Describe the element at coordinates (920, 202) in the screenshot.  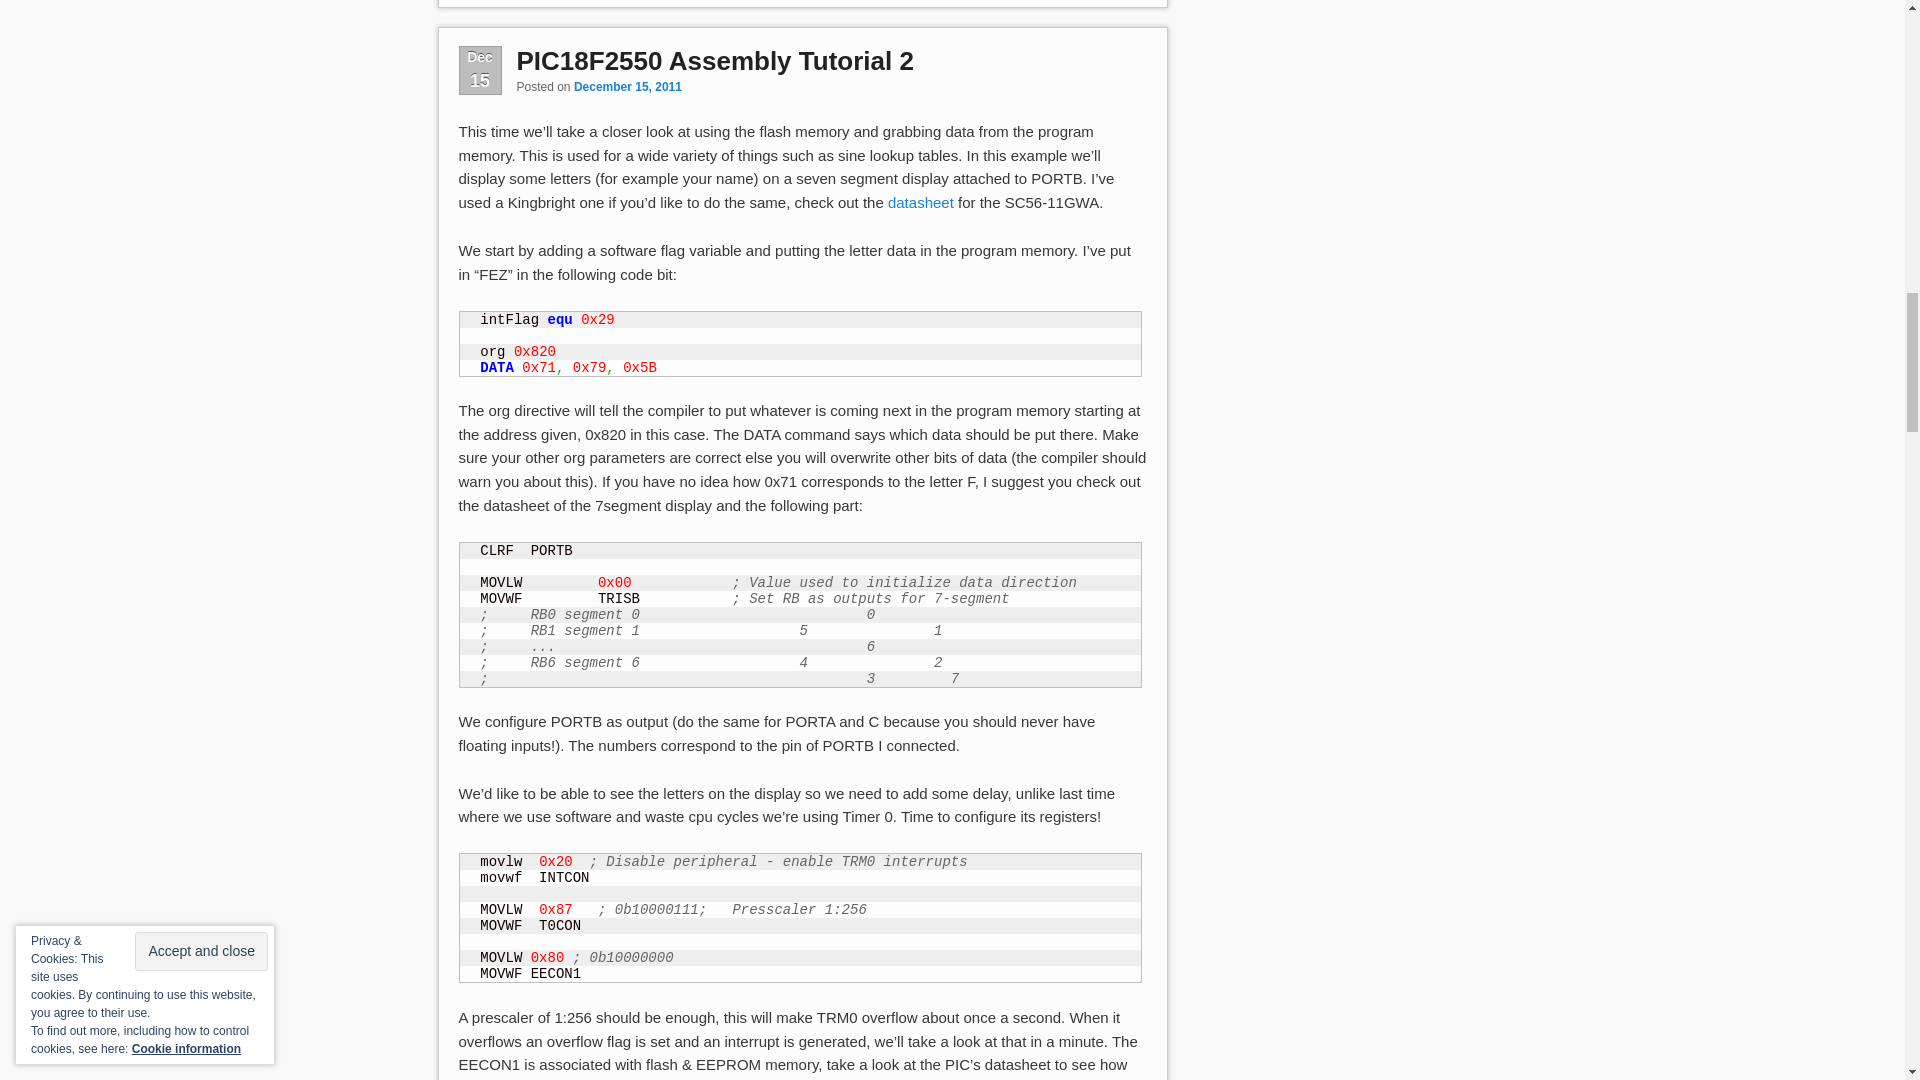
I see `datasheet` at that location.